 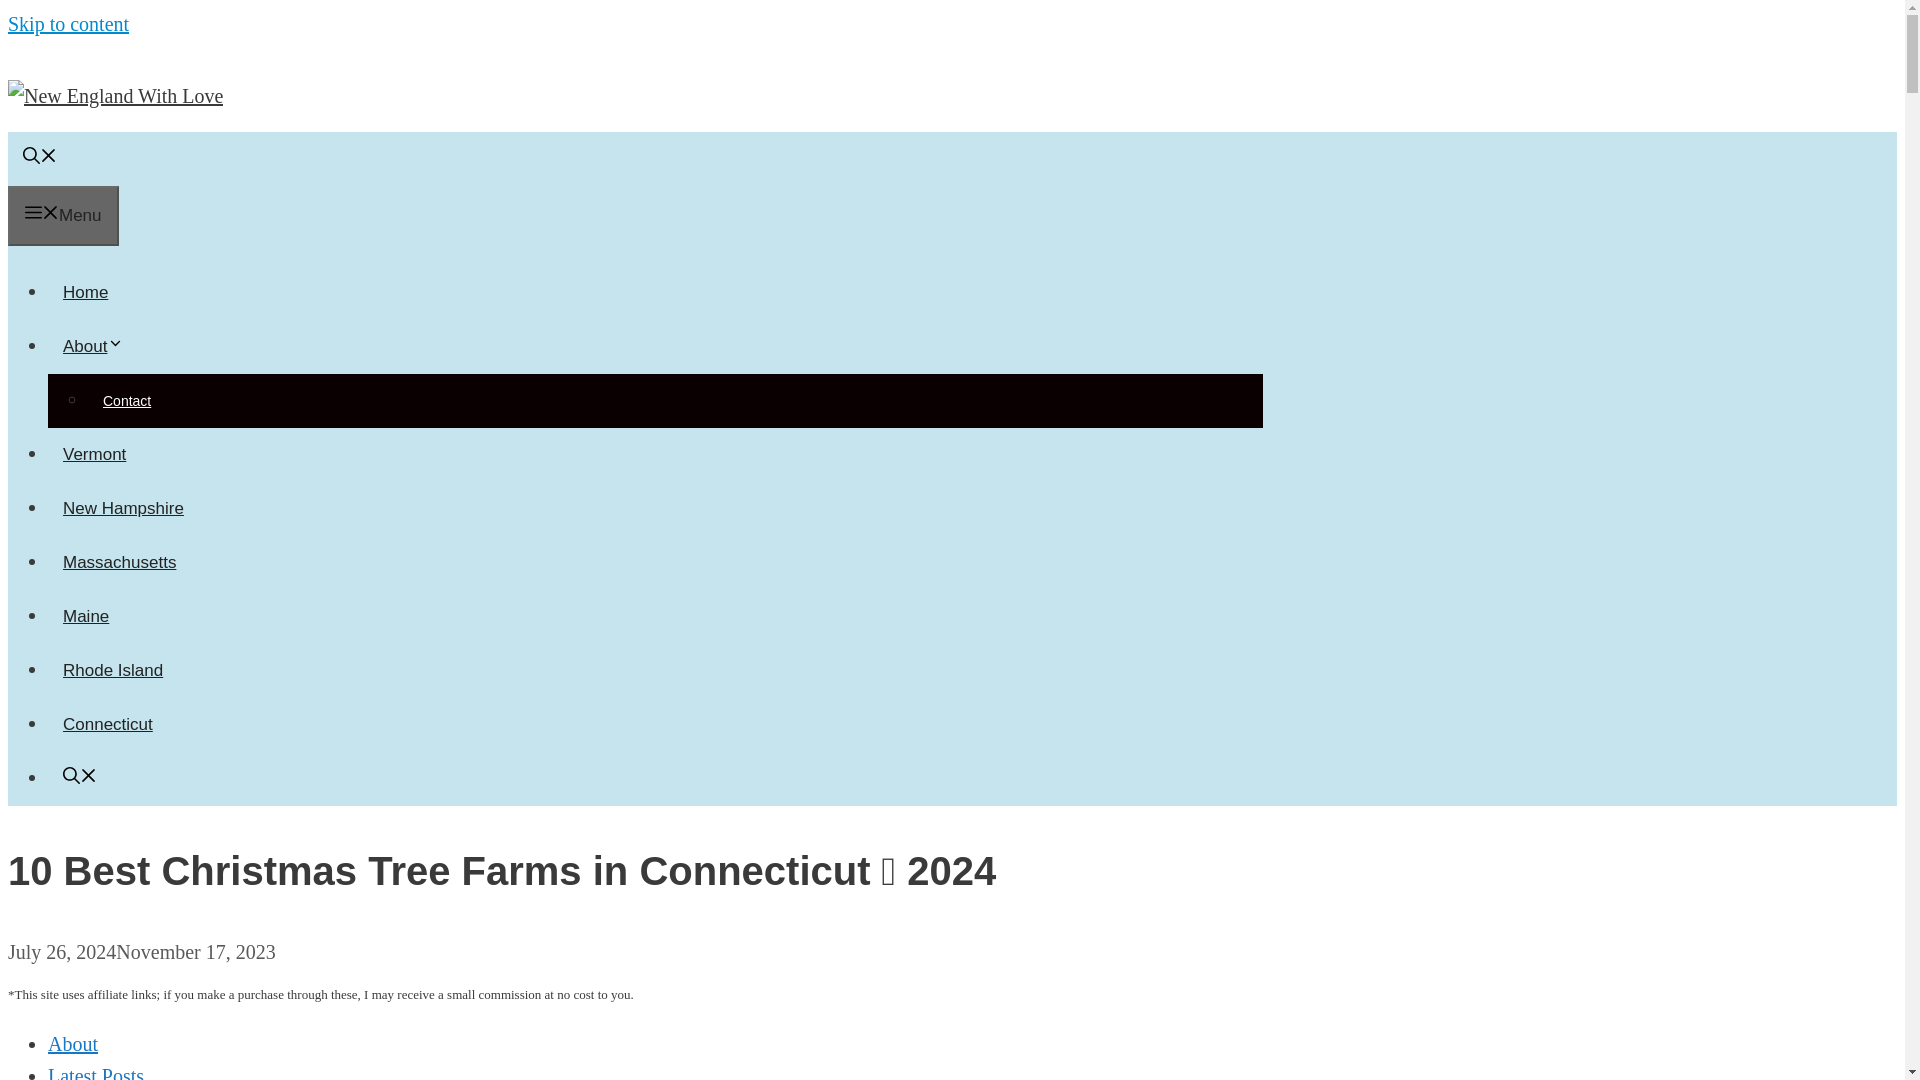 What do you see at coordinates (113, 670) in the screenshot?
I see `Rhode Island` at bounding box center [113, 670].